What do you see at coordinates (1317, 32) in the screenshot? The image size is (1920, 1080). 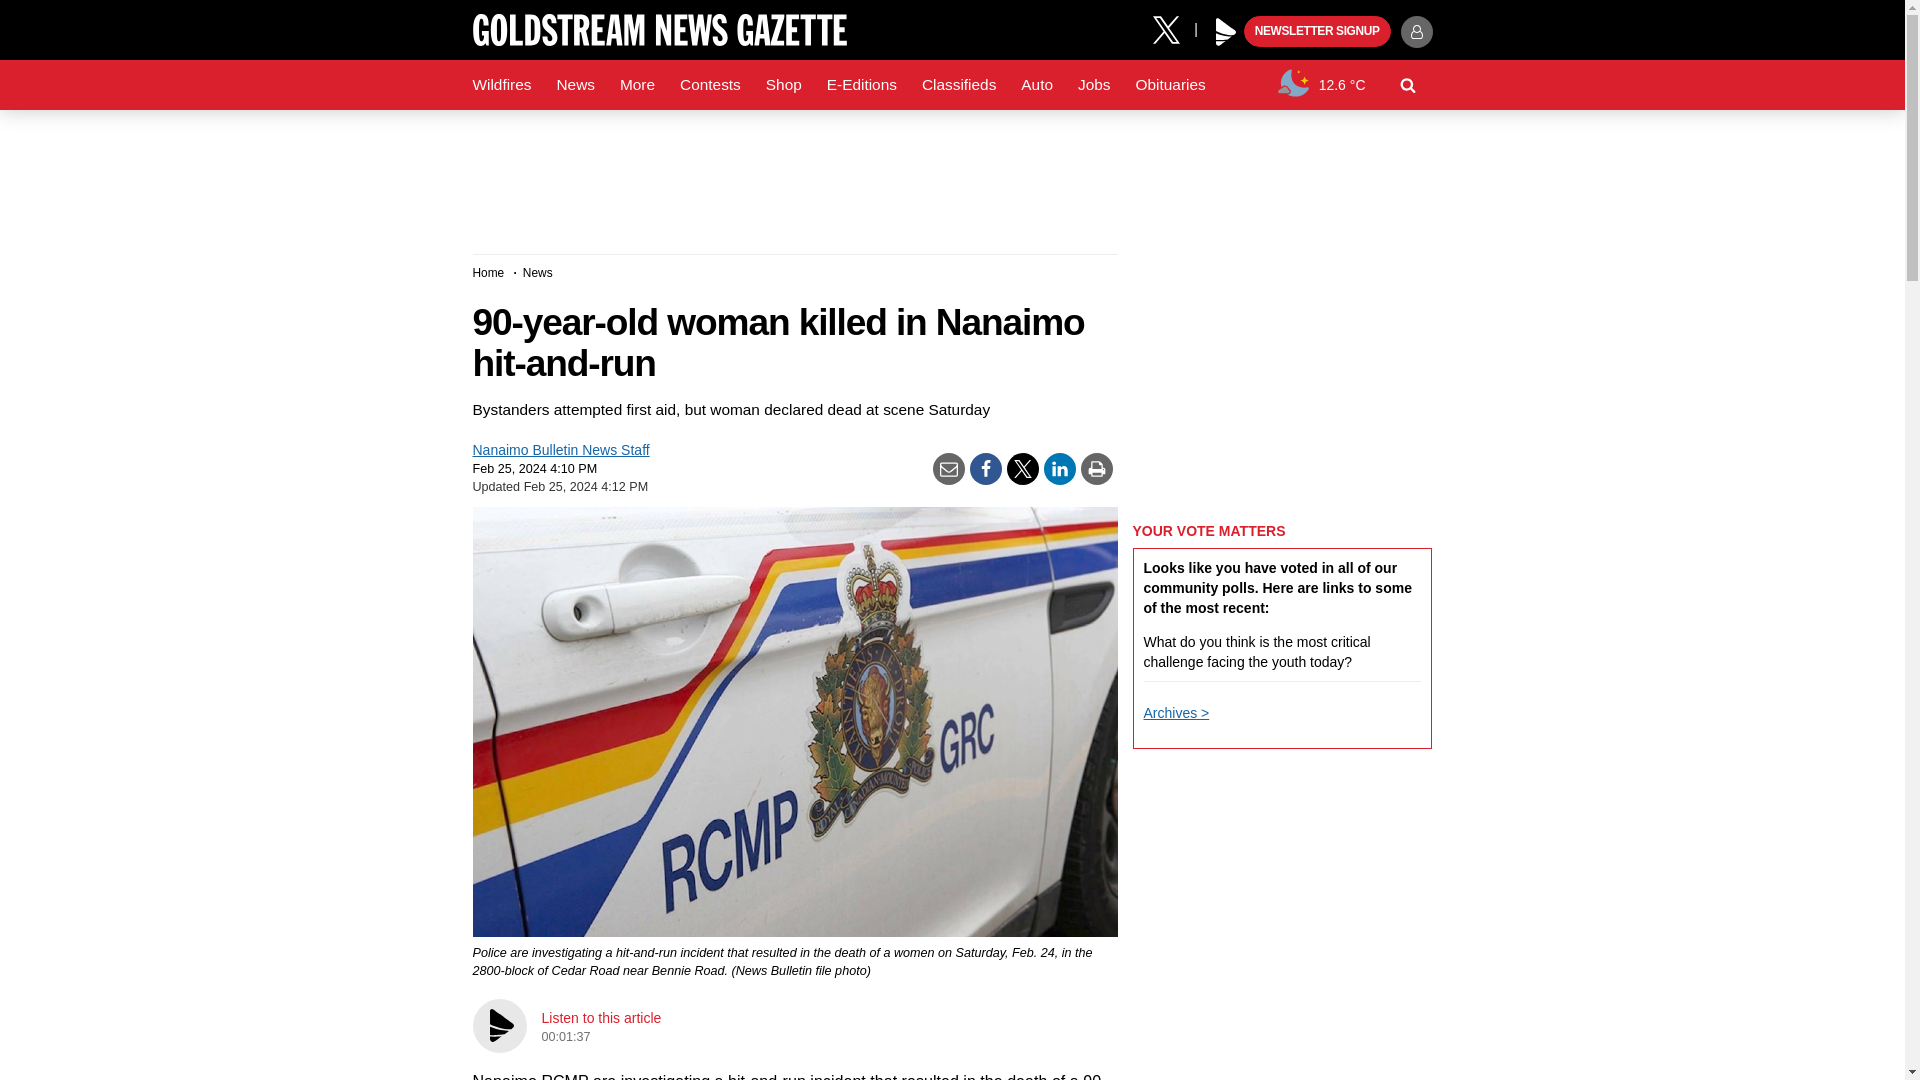 I see `NEWSLETTER SIGNUP` at bounding box center [1317, 32].